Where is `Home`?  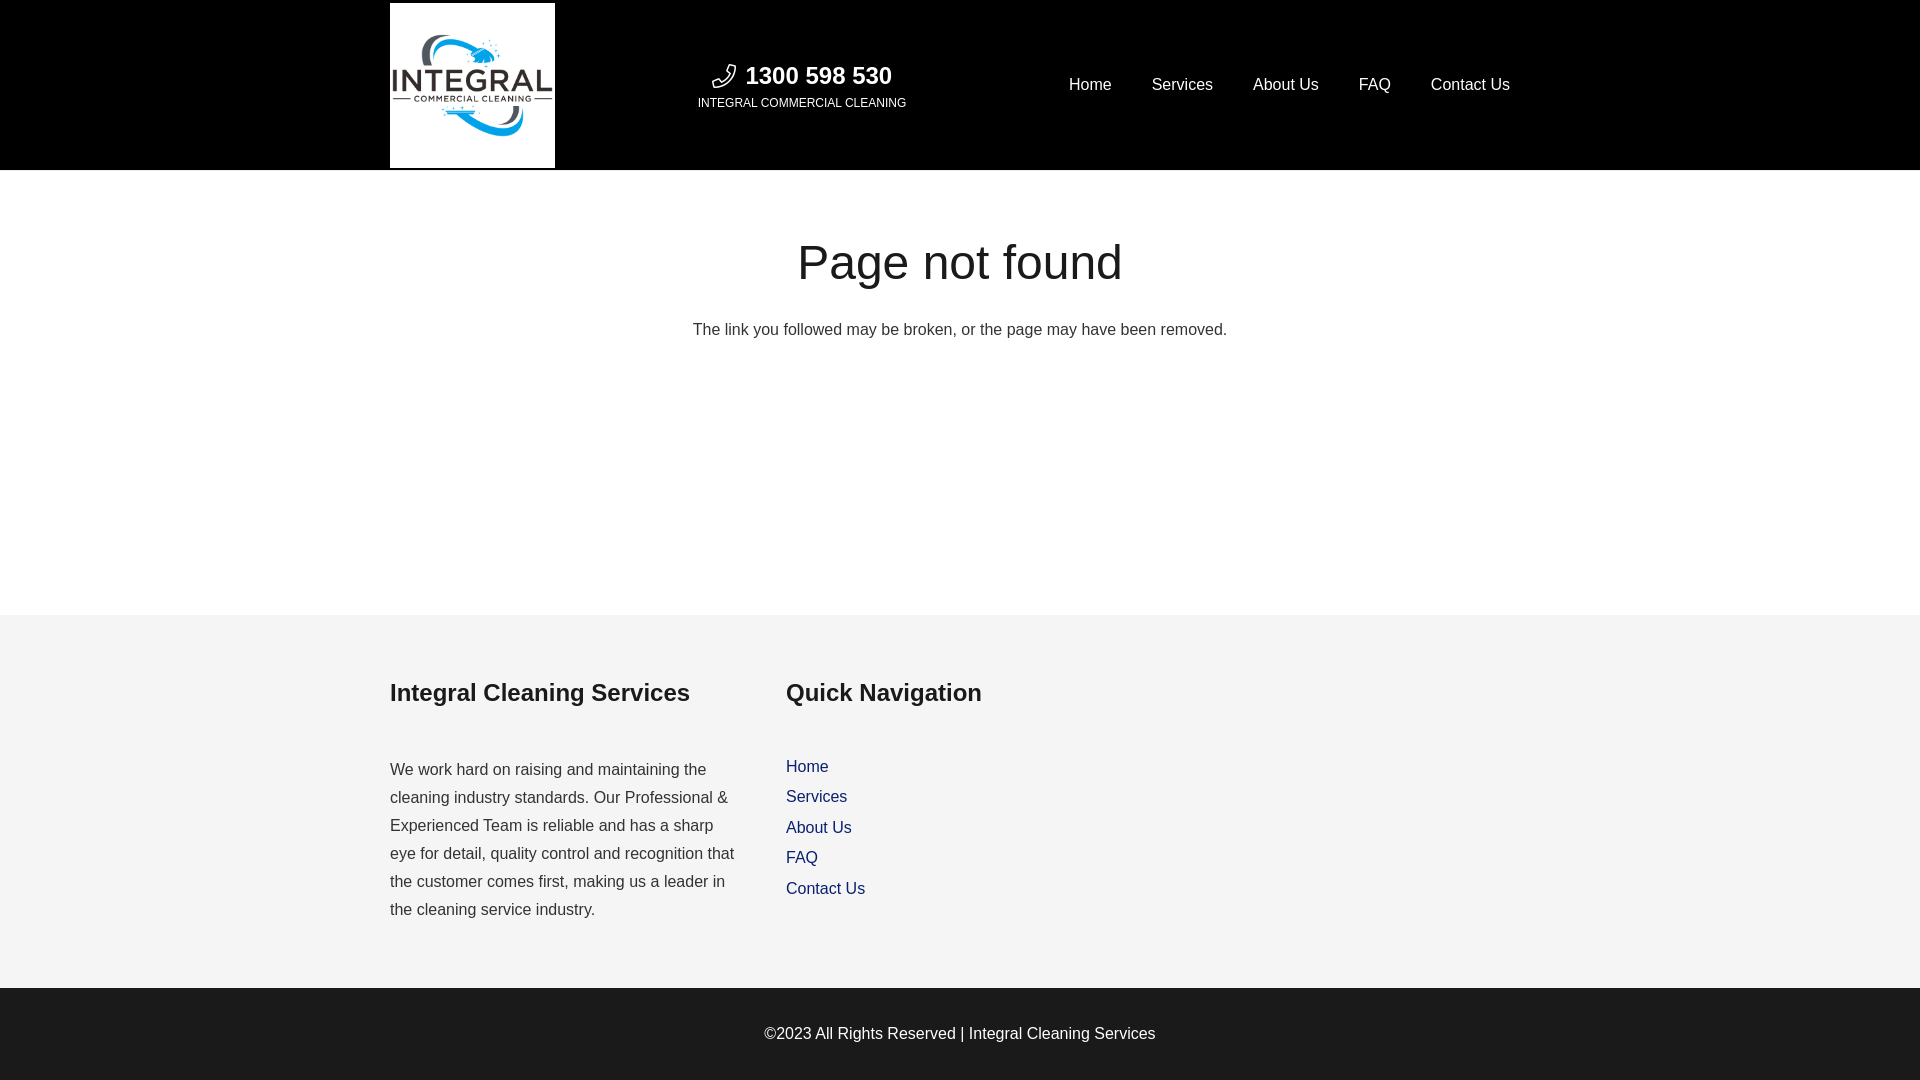
Home is located at coordinates (1090, 85).